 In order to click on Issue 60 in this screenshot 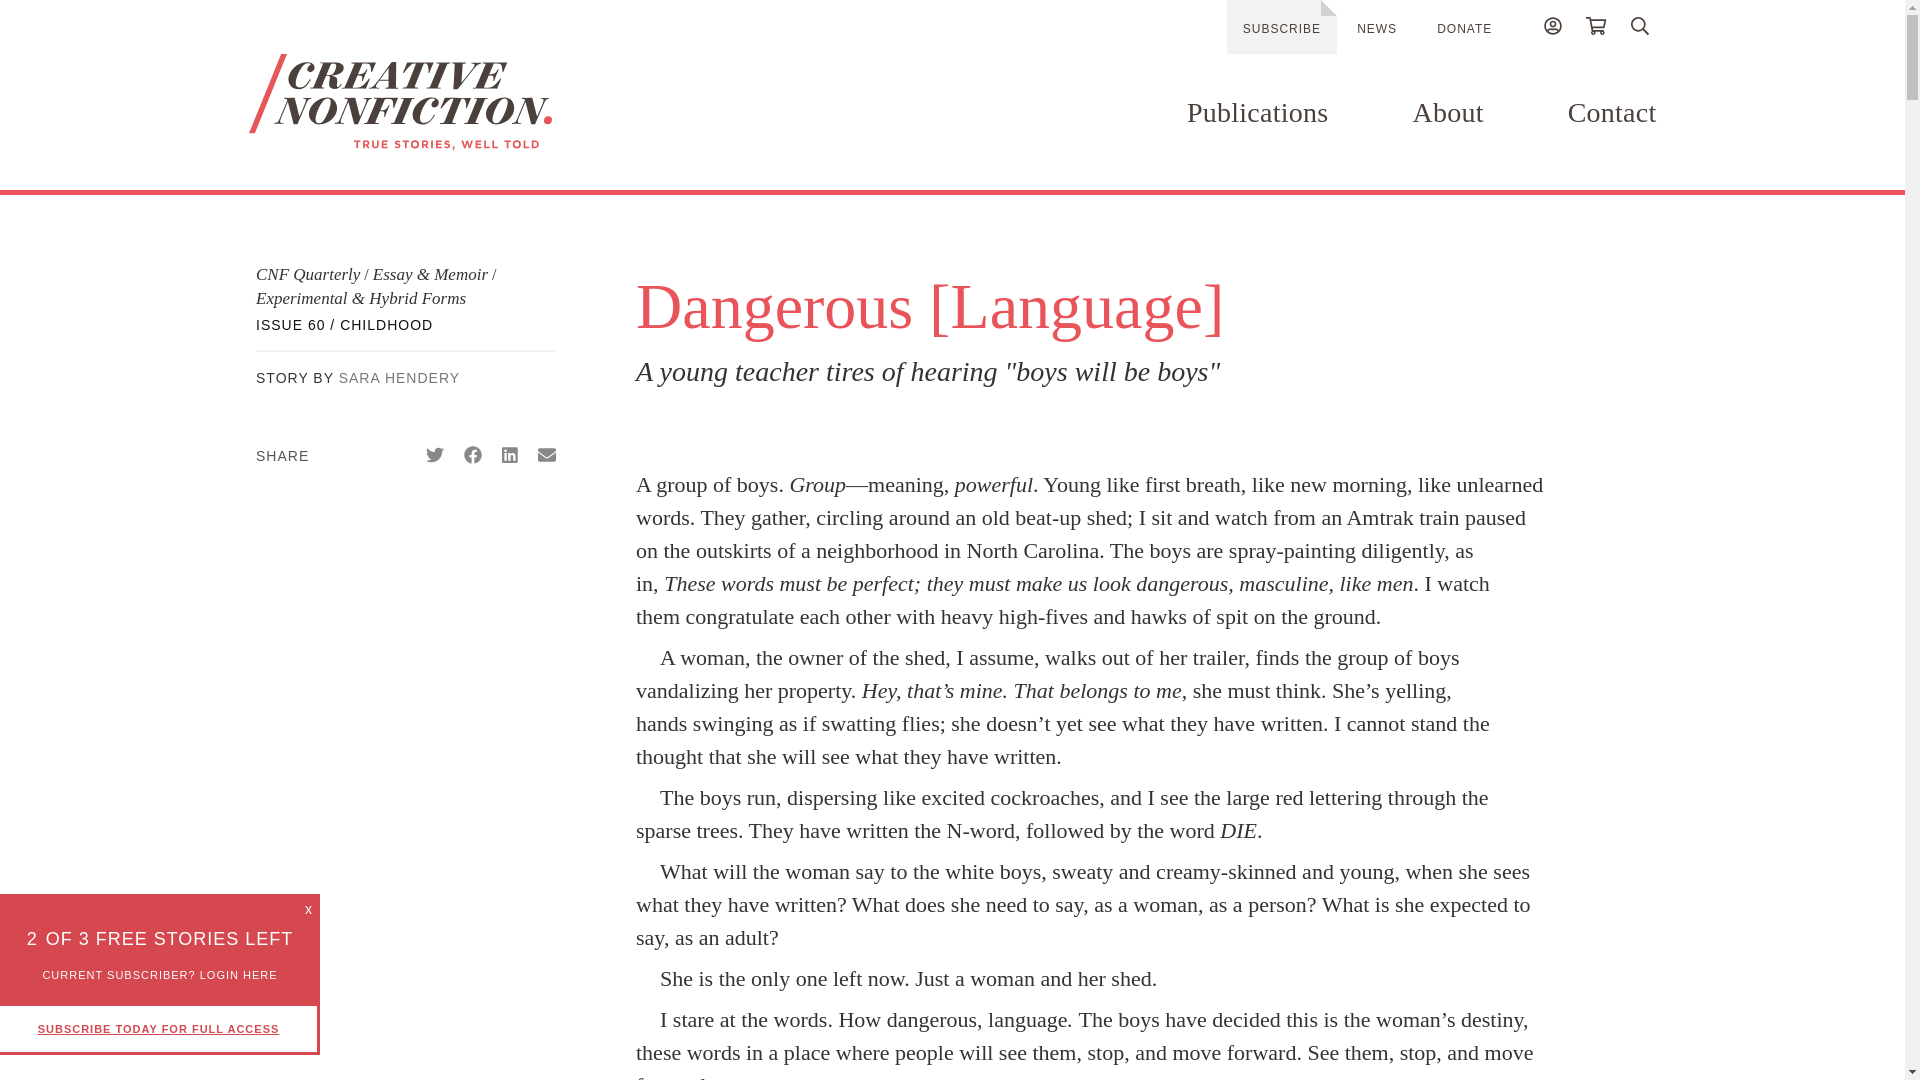, I will do `click(344, 324)`.